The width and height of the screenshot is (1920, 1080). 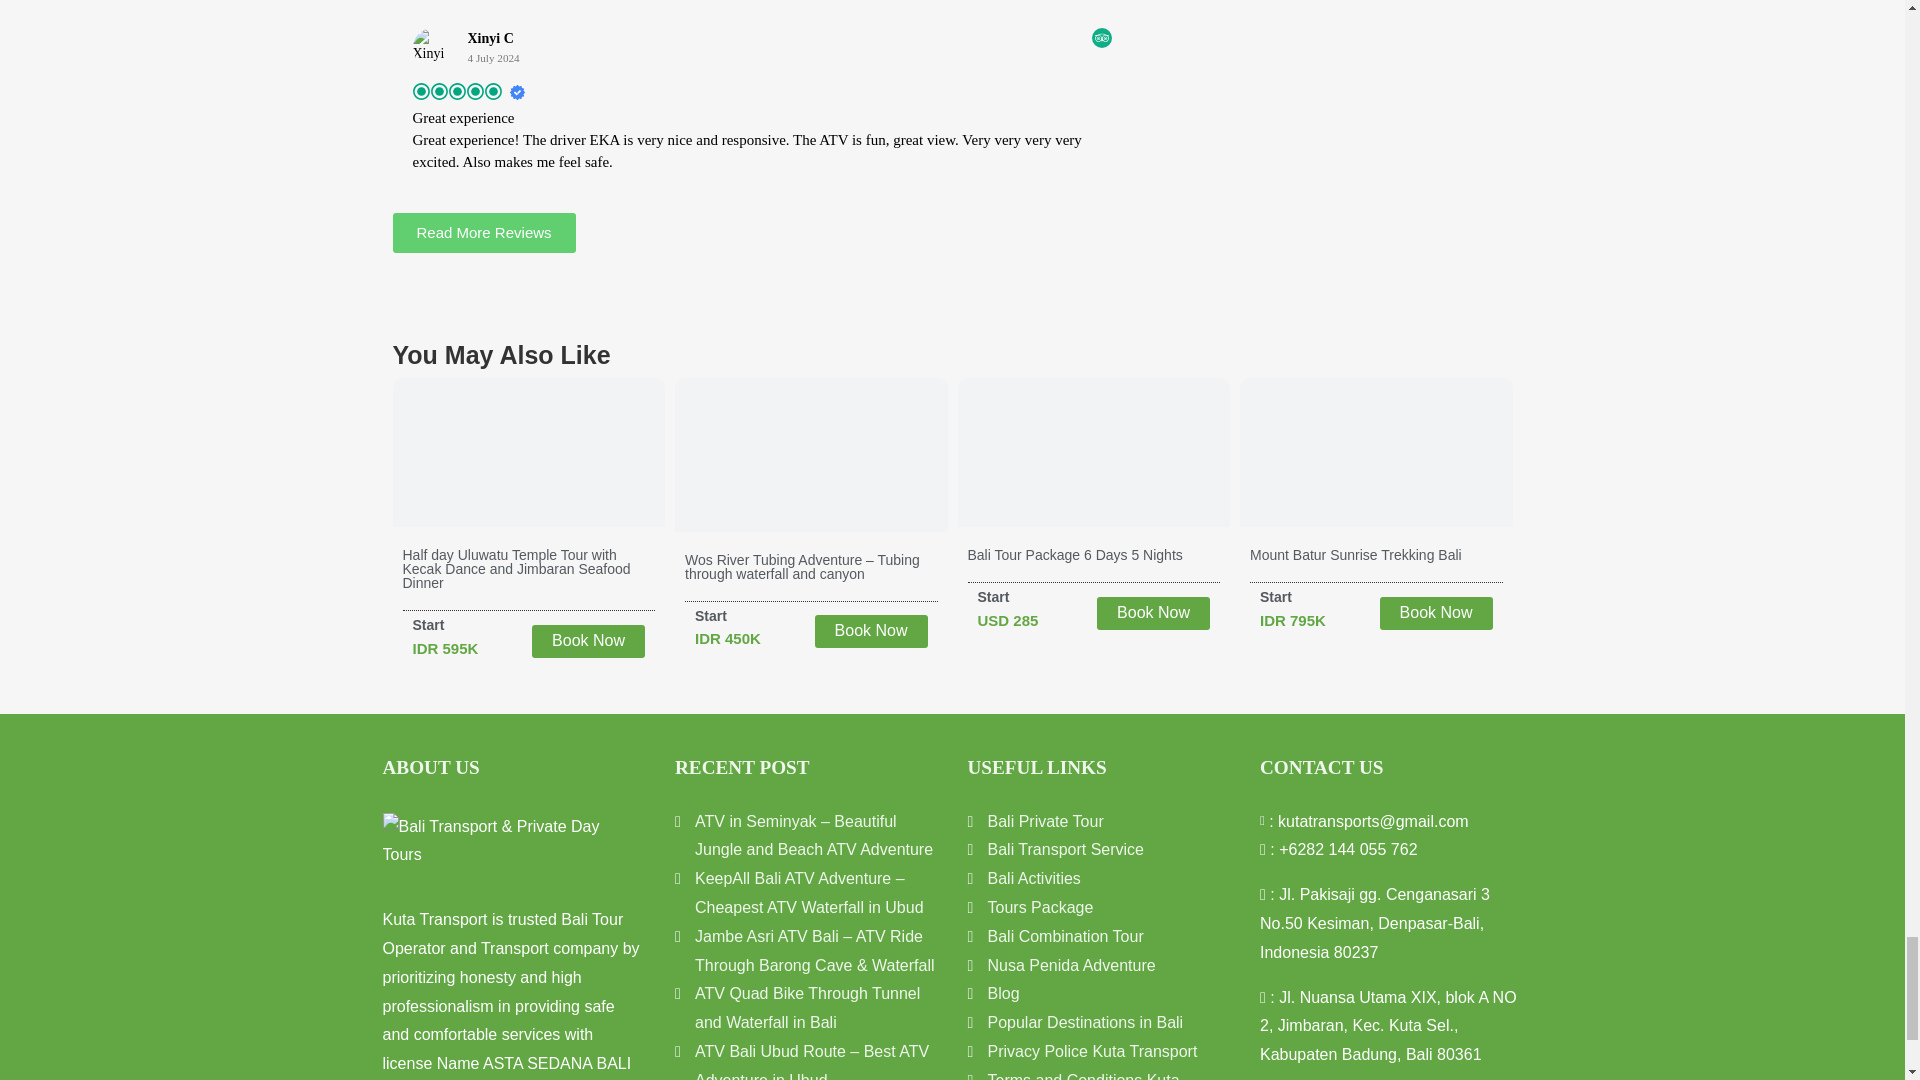 I want to click on Bali Activities, so click(x=1034, y=878).